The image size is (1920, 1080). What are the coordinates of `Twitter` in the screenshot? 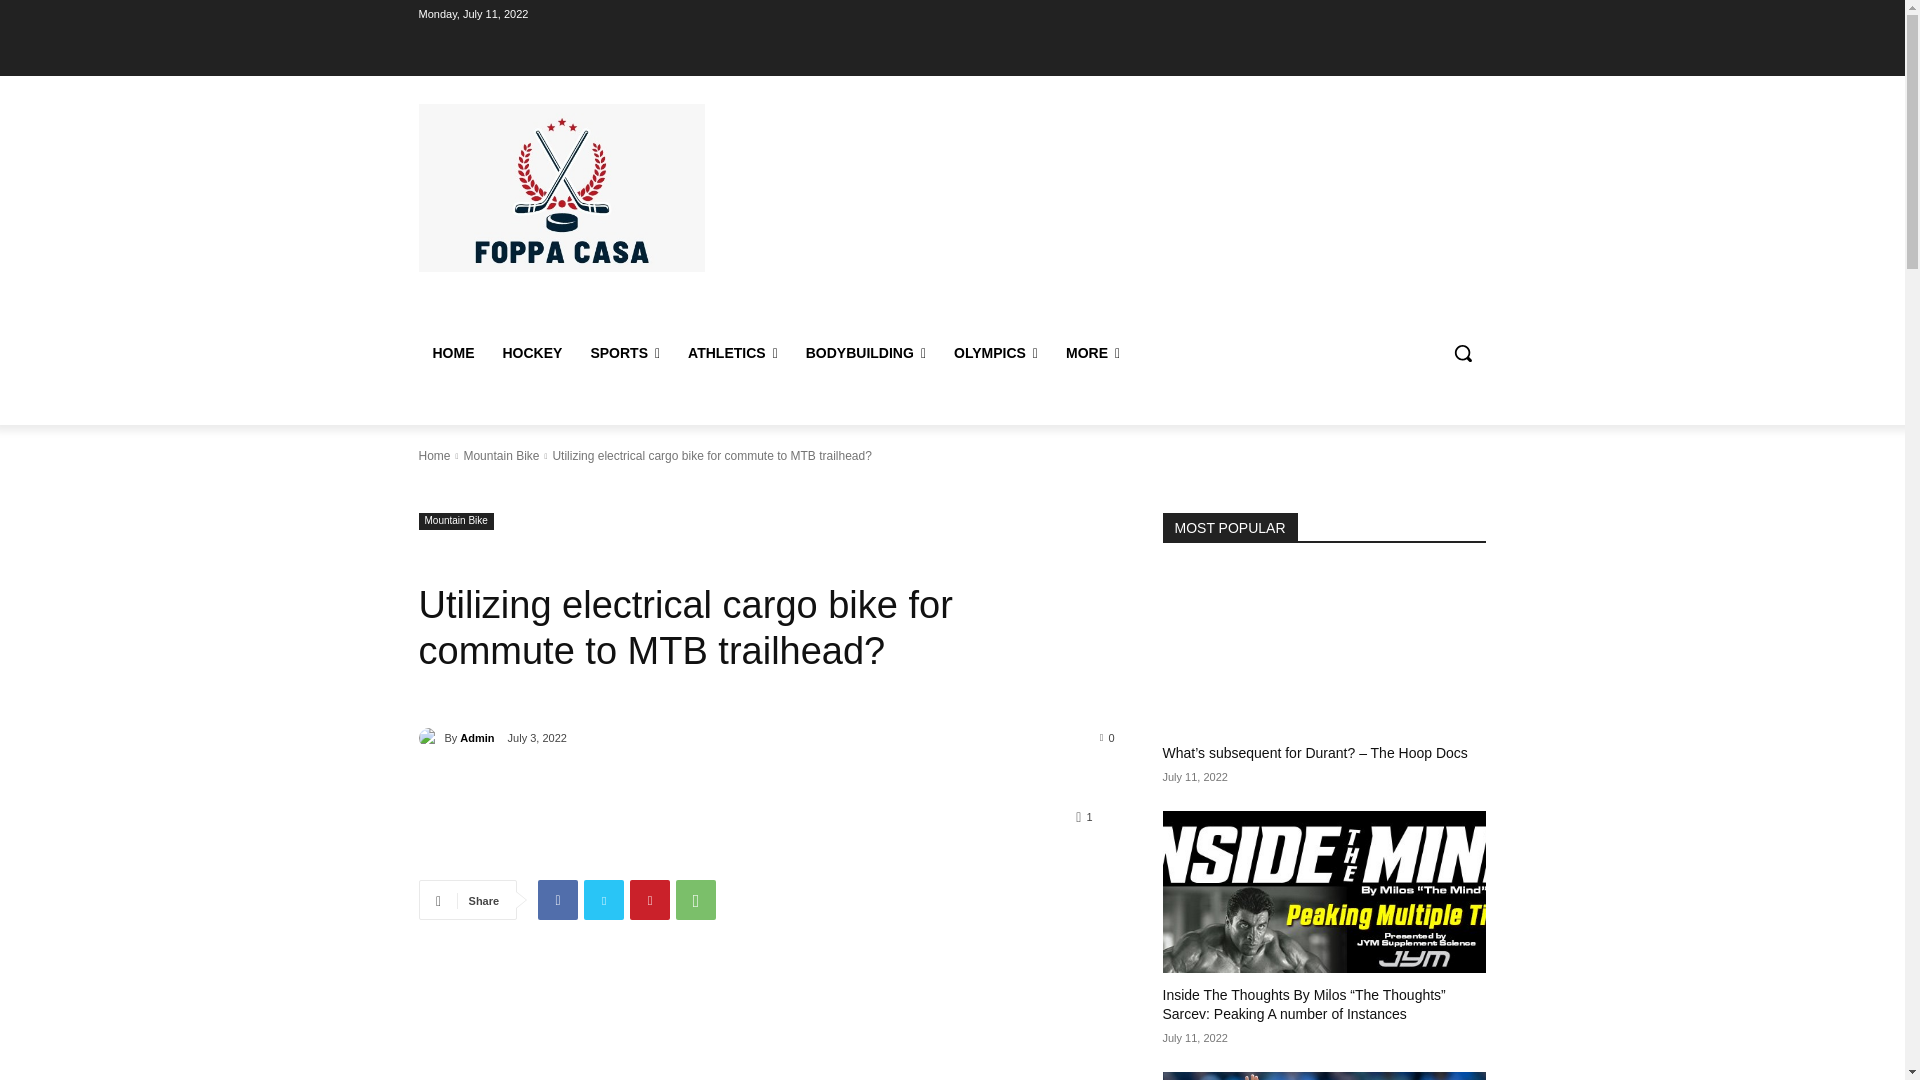 It's located at (604, 900).